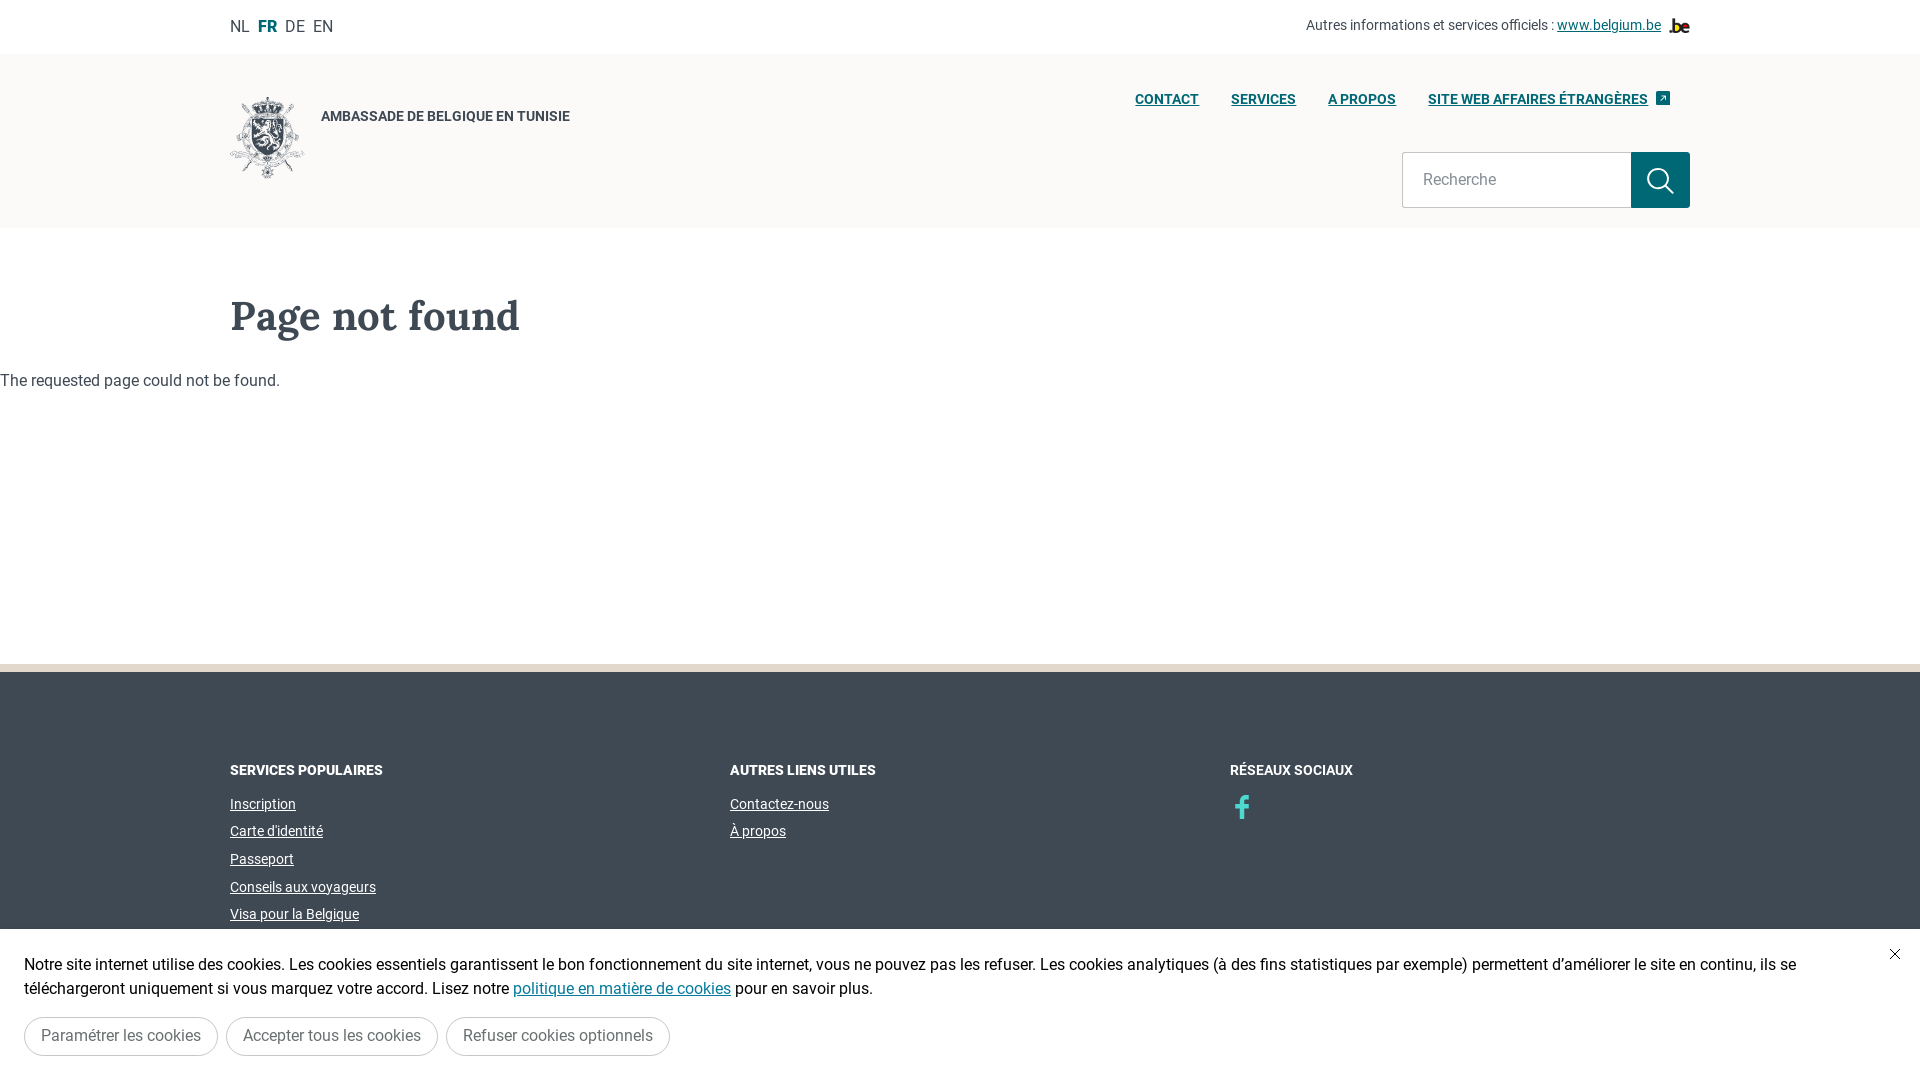 The image size is (1920, 1080). I want to click on Accepter tous les cookies, so click(332, 1036).